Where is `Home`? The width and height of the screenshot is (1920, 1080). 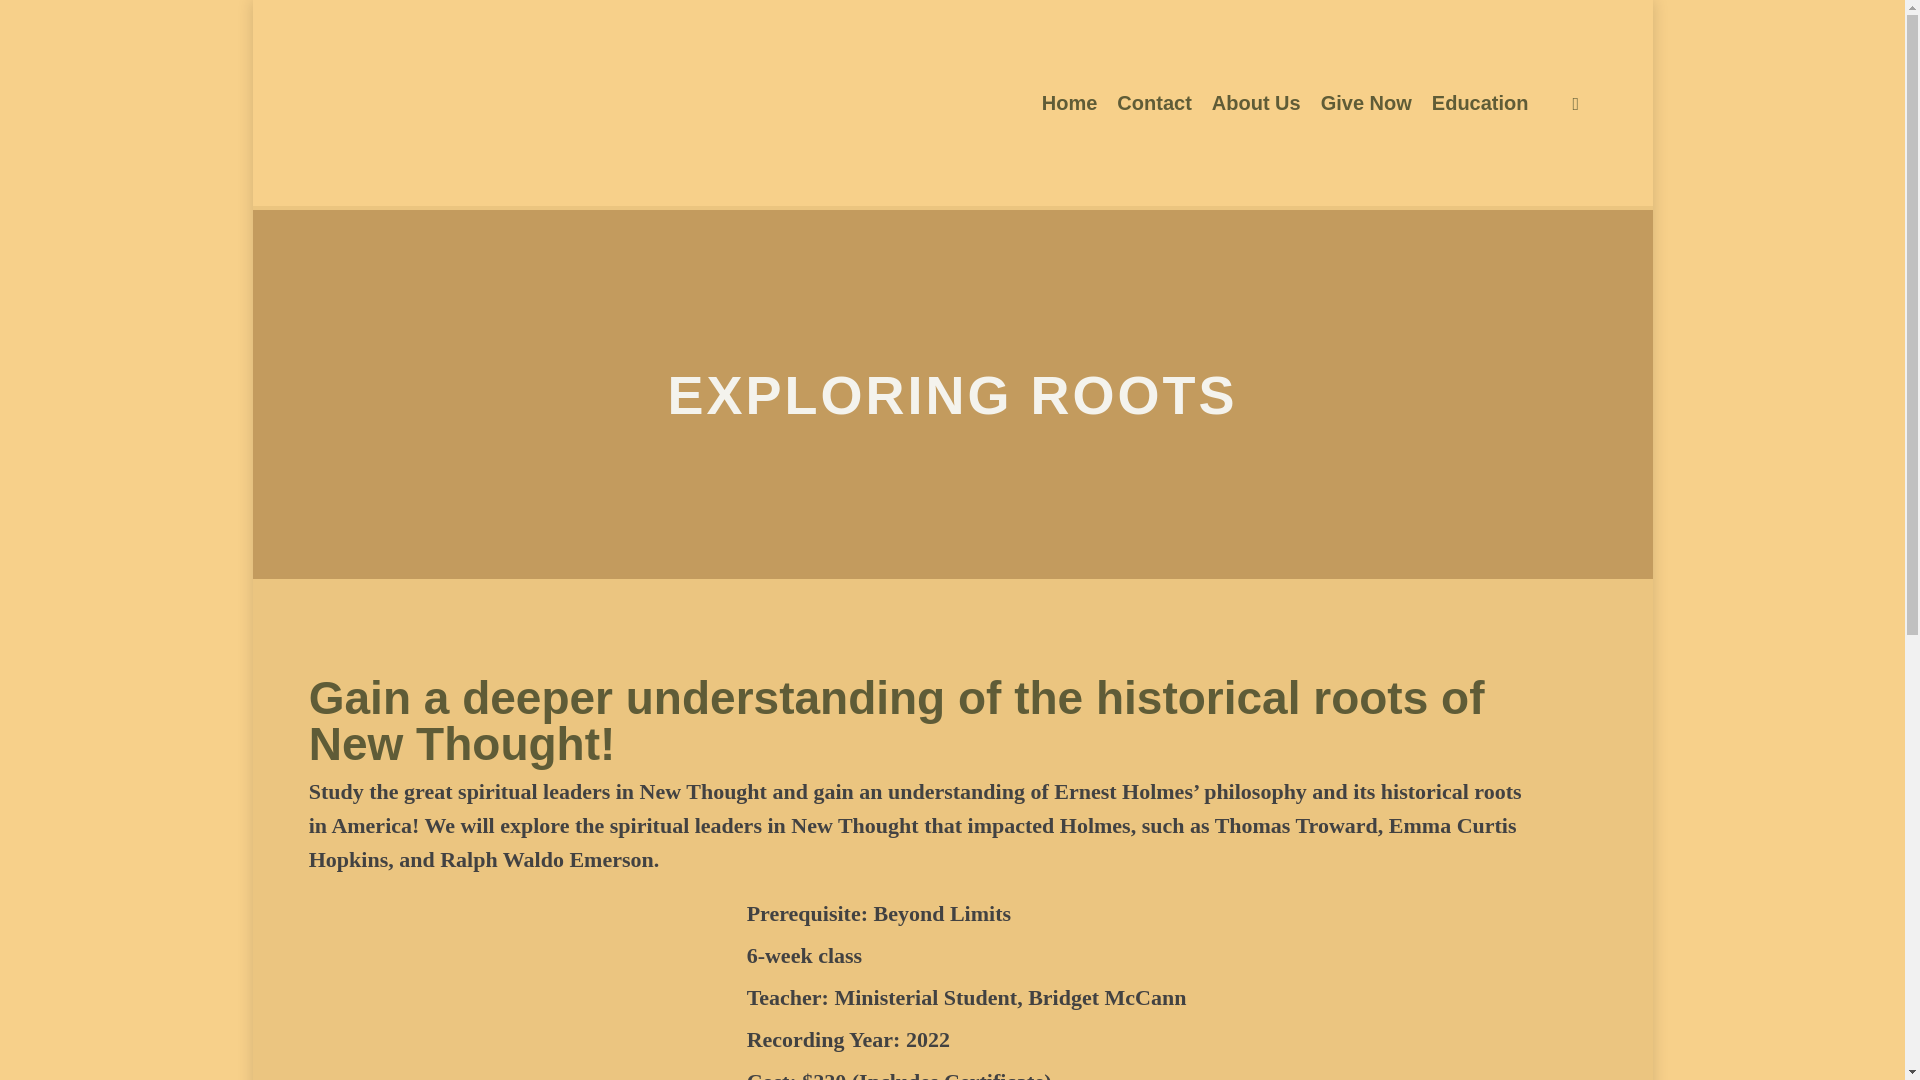
Home is located at coordinates (1070, 102).